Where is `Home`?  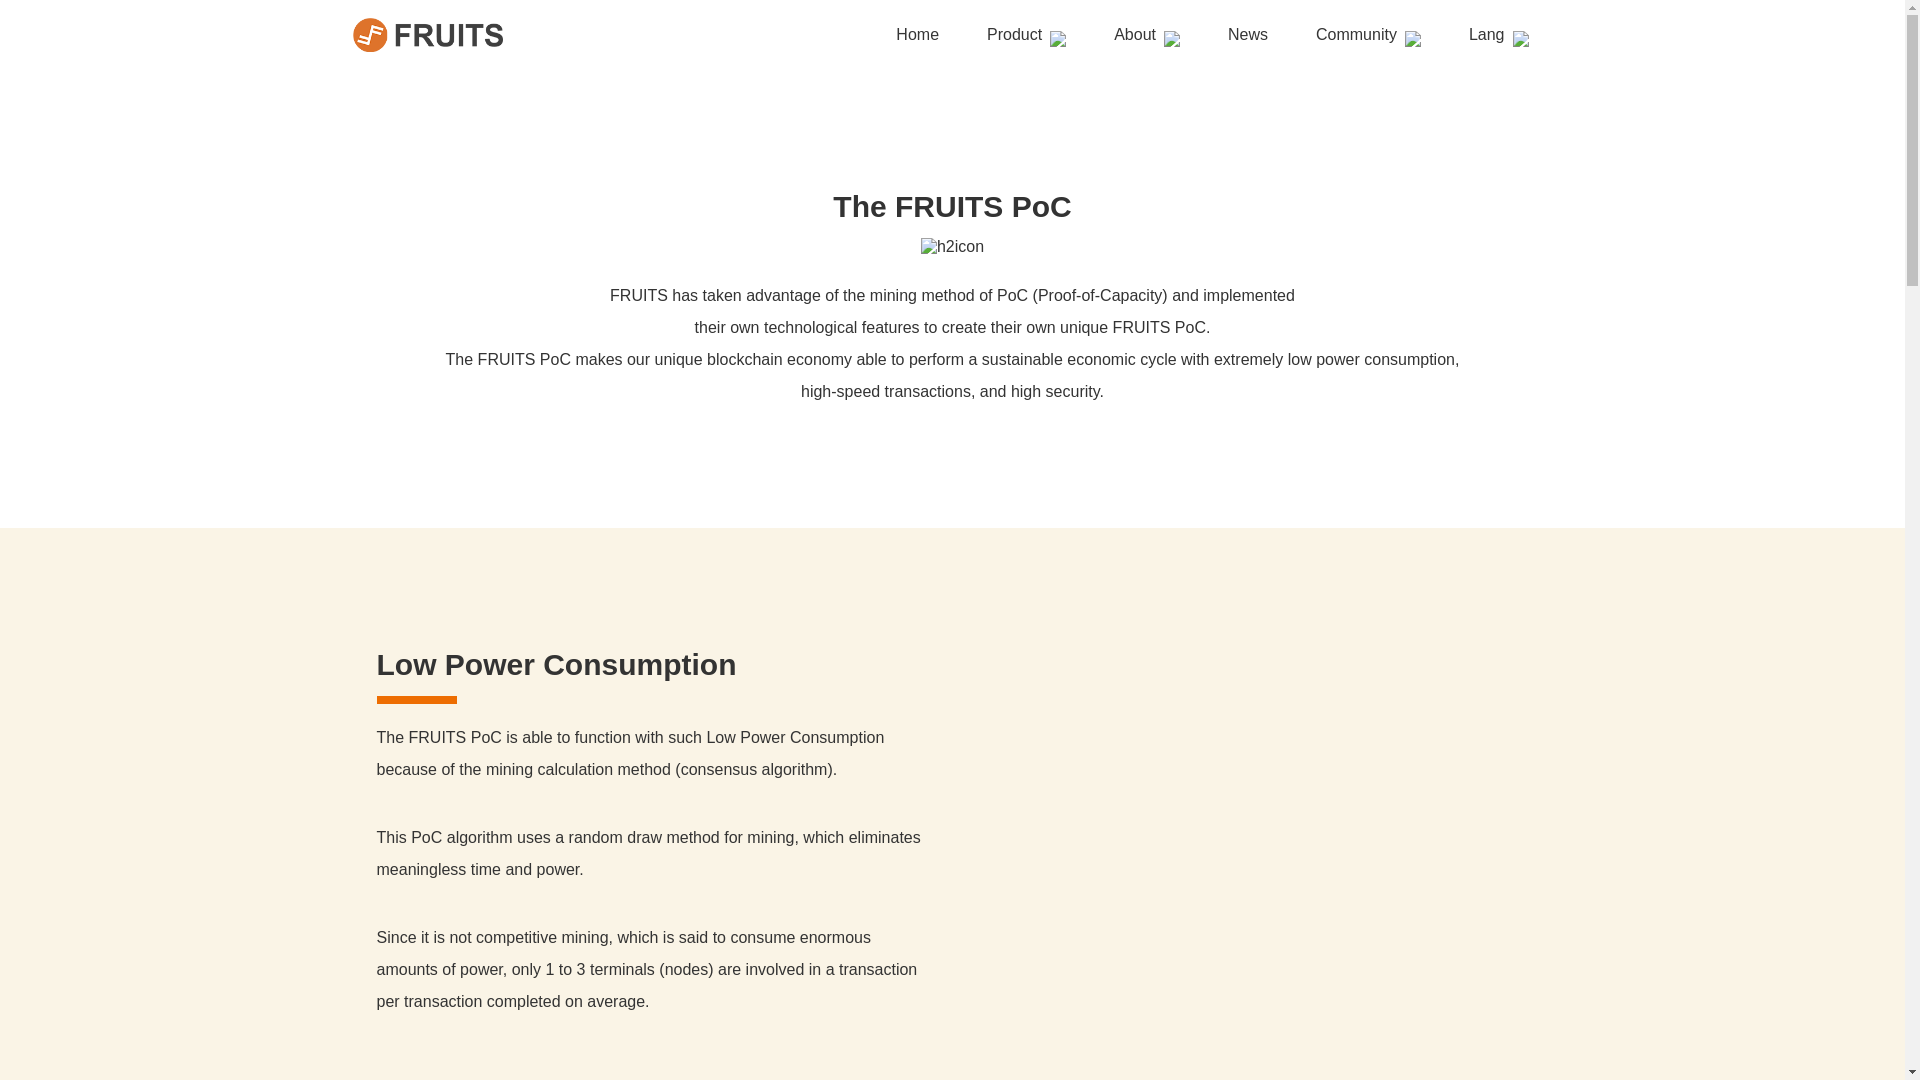
Home is located at coordinates (917, 34).